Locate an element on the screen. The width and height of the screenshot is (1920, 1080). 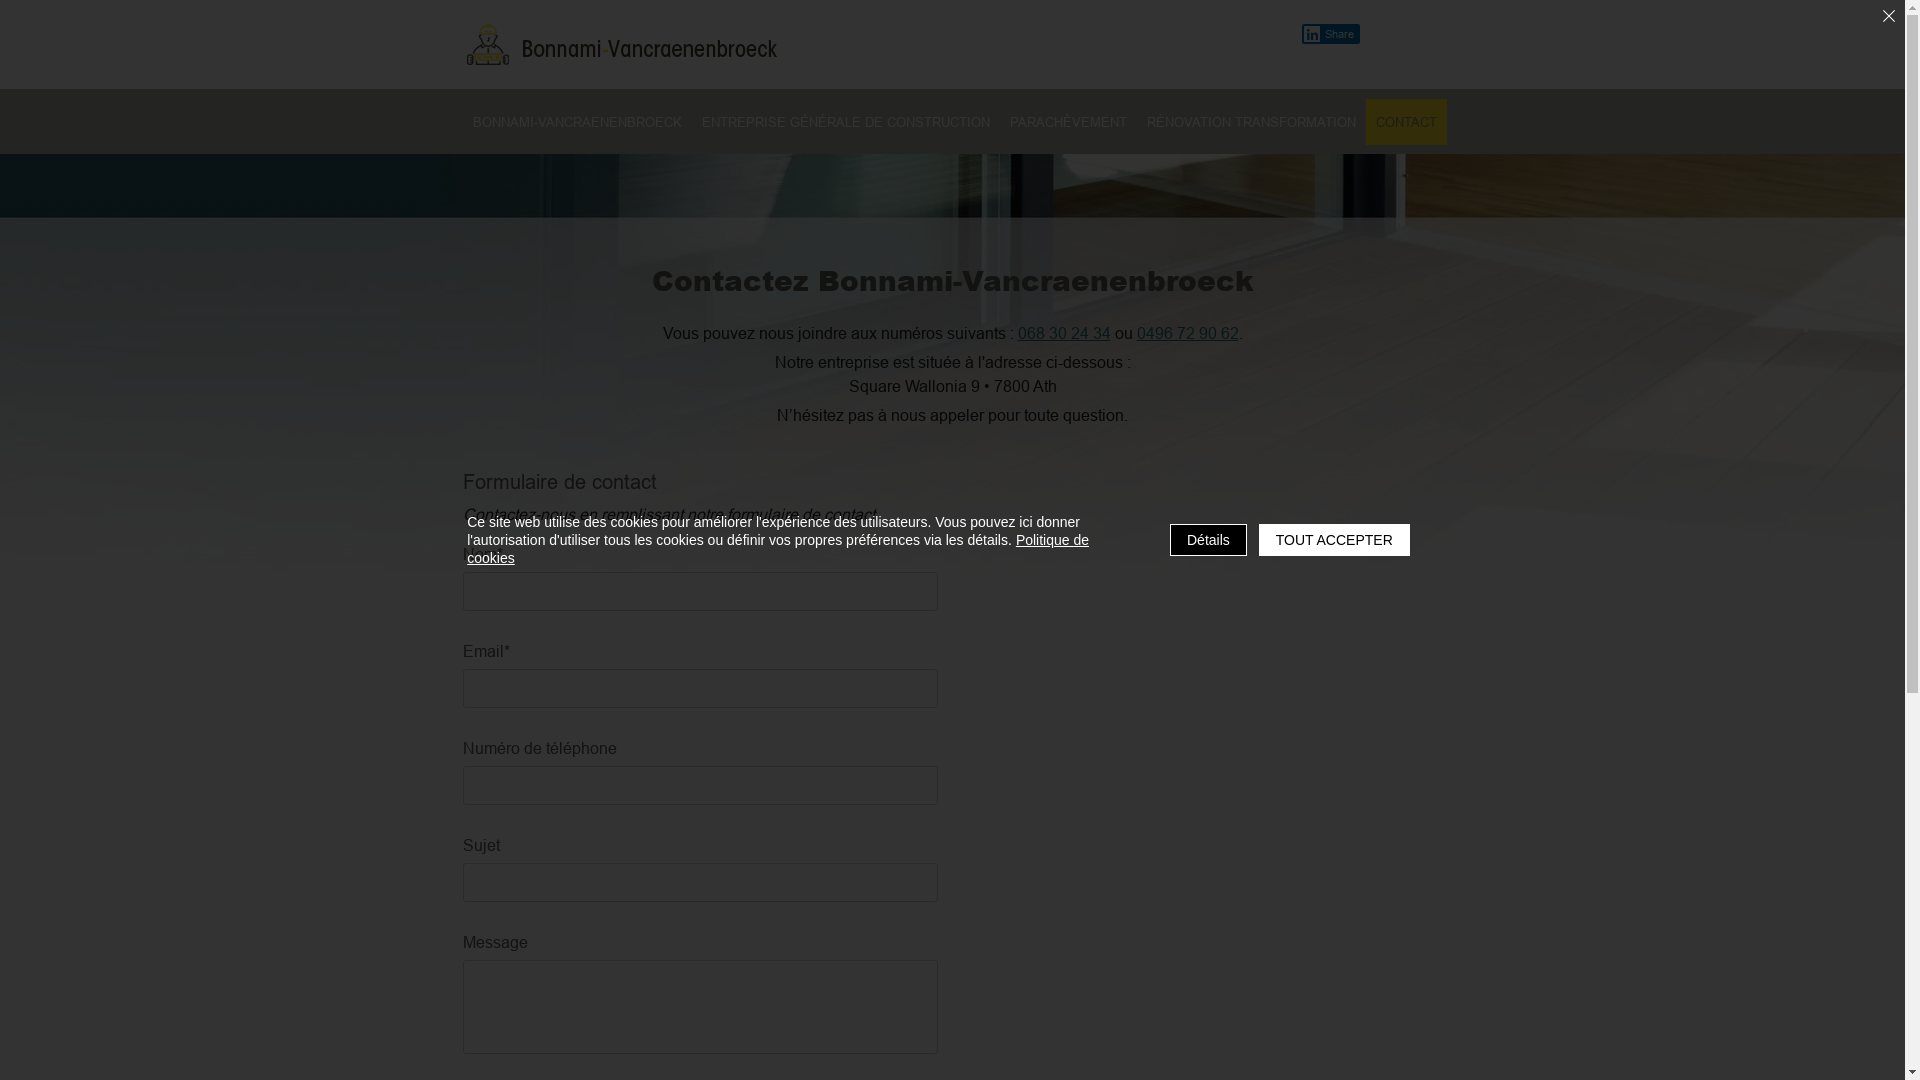
BONNAMI-VANCRAENENBROECK is located at coordinates (576, 122).